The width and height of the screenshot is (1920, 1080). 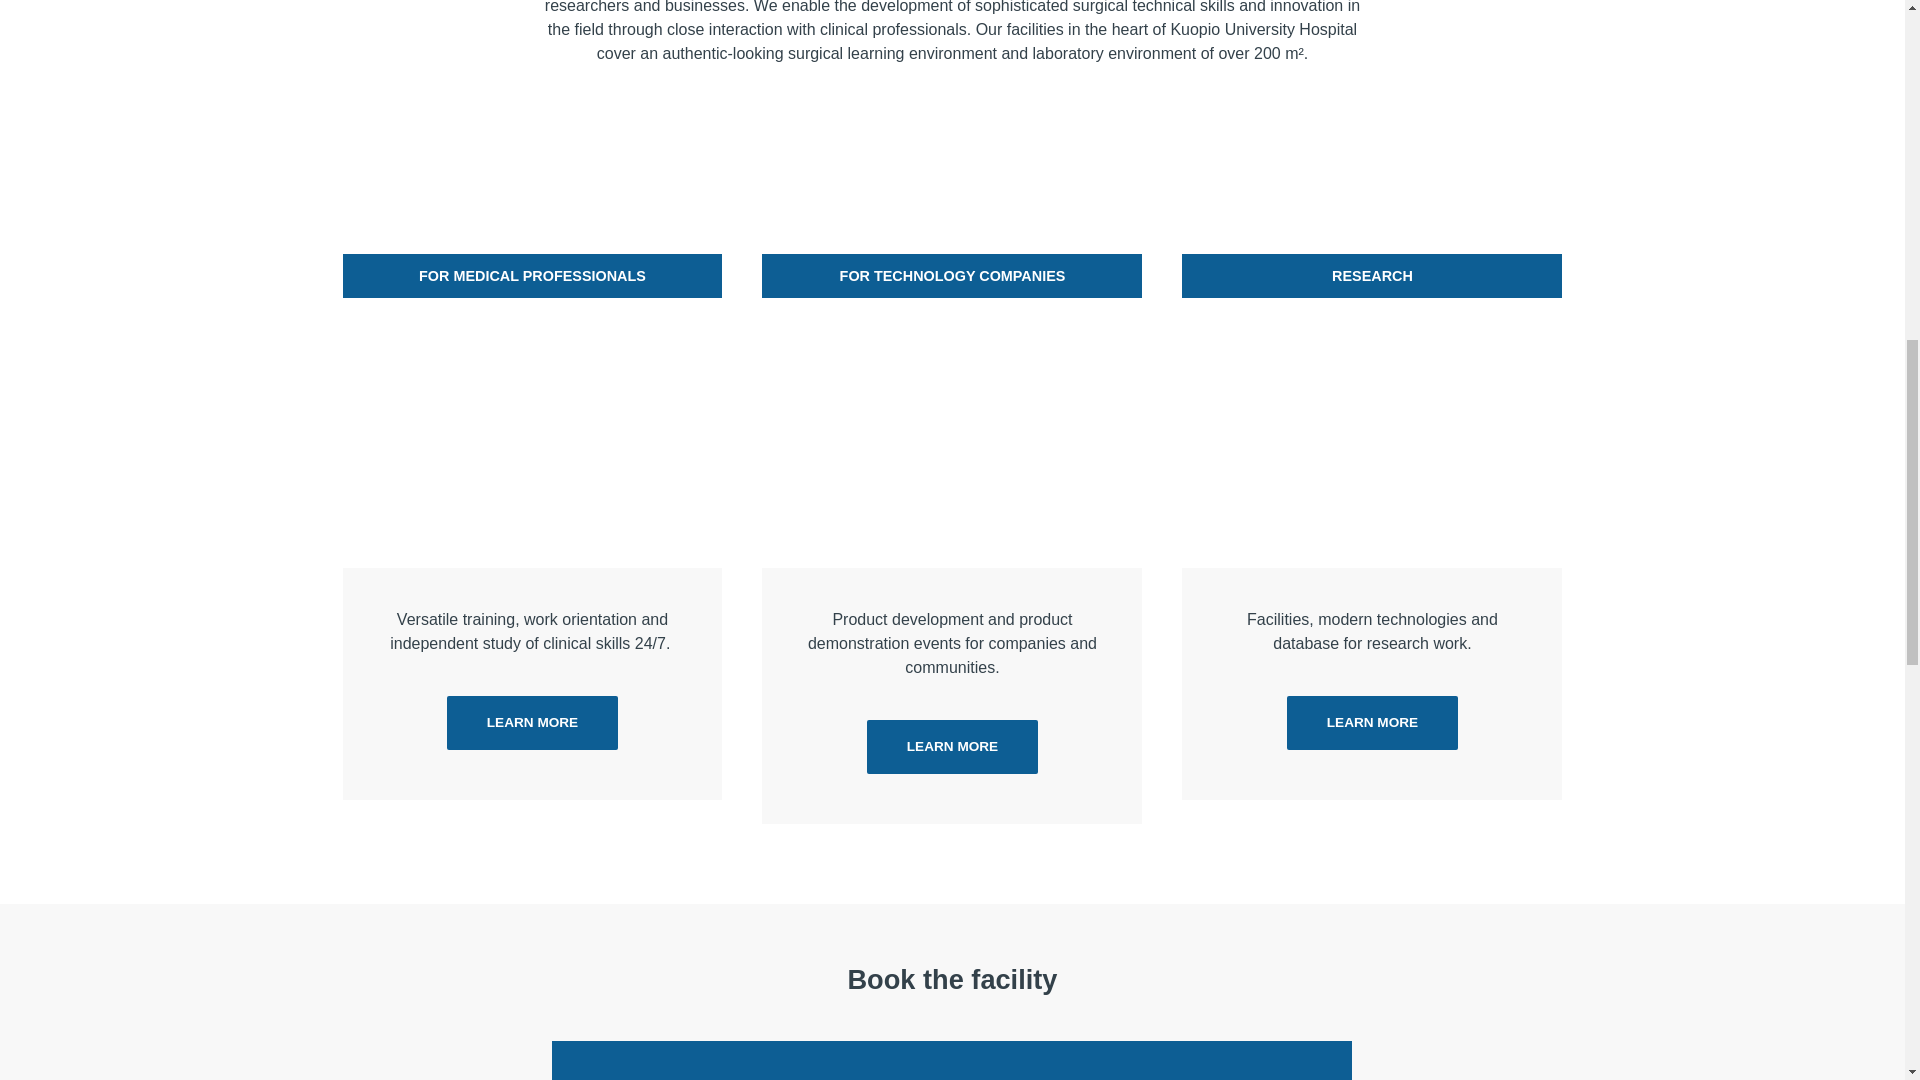 I want to click on LEARN MORE, so click(x=952, y=747).